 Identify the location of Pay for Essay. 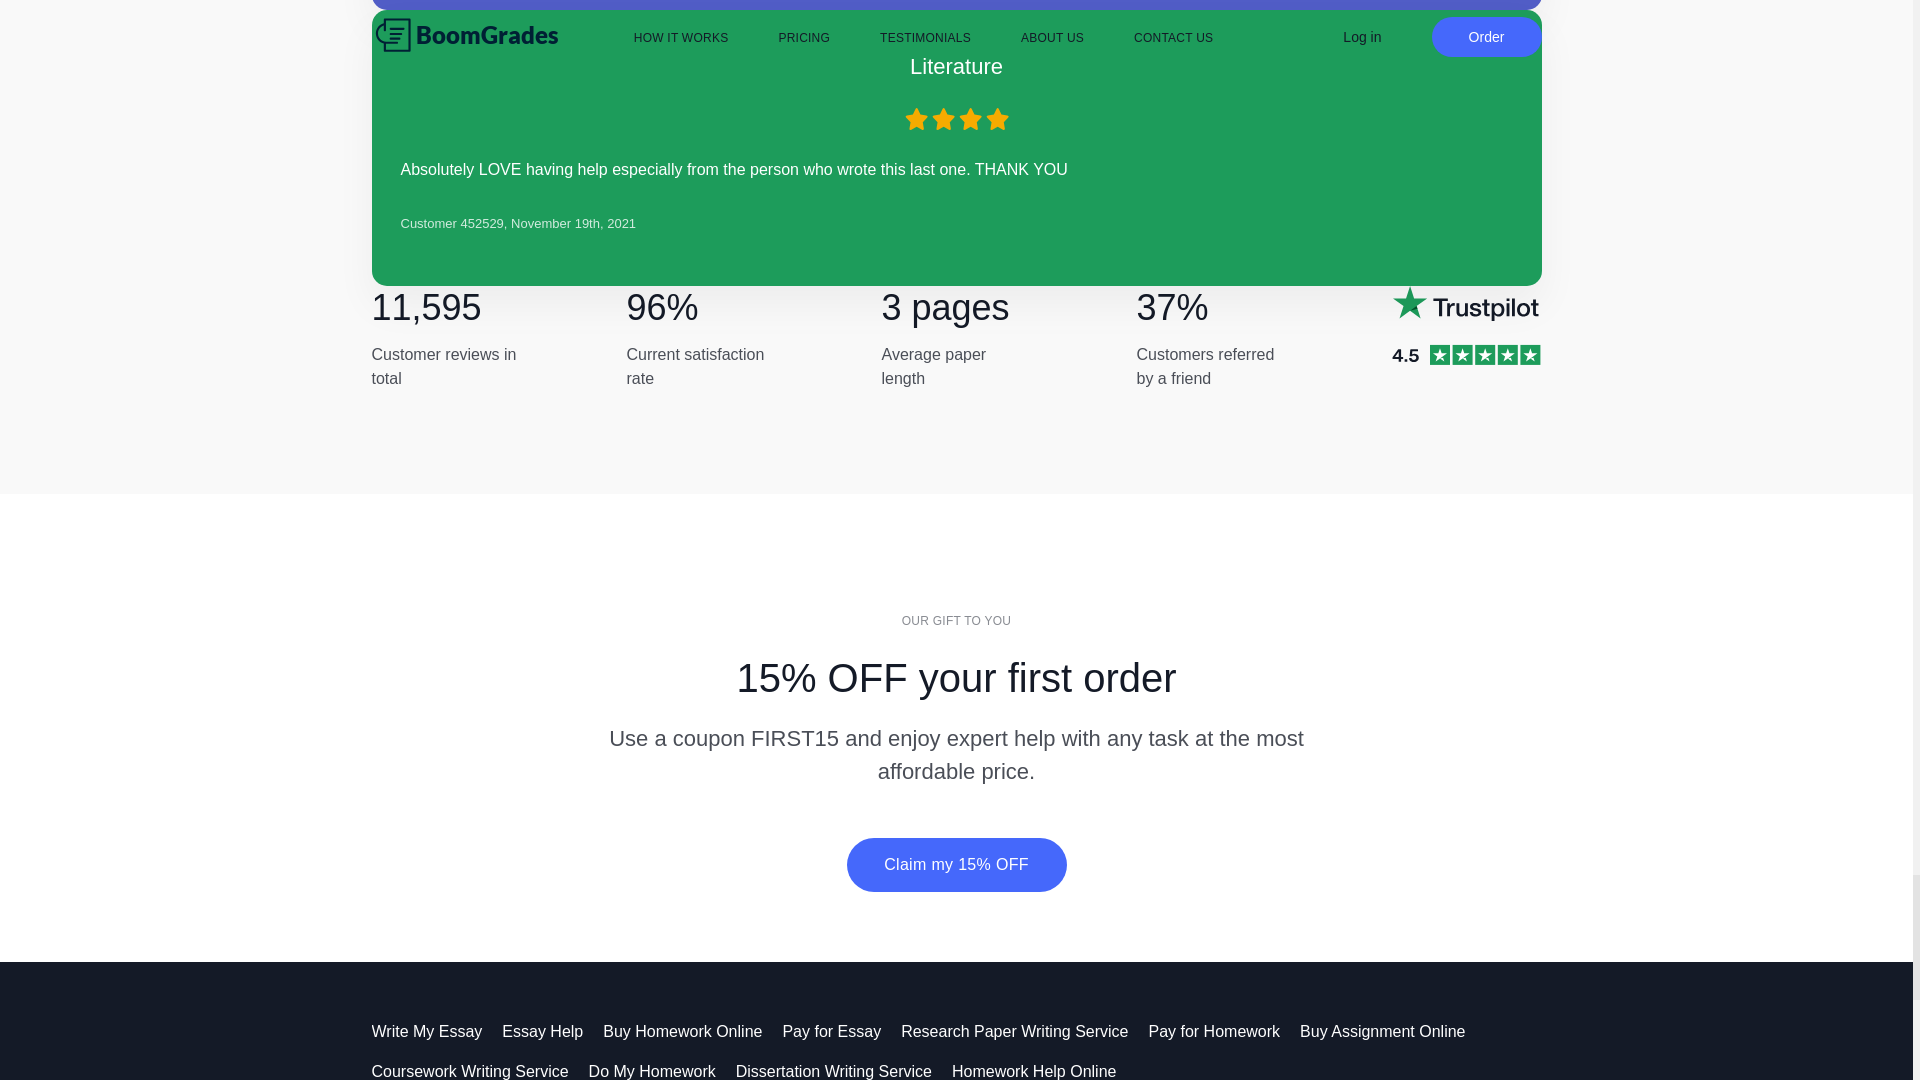
(840, 1031).